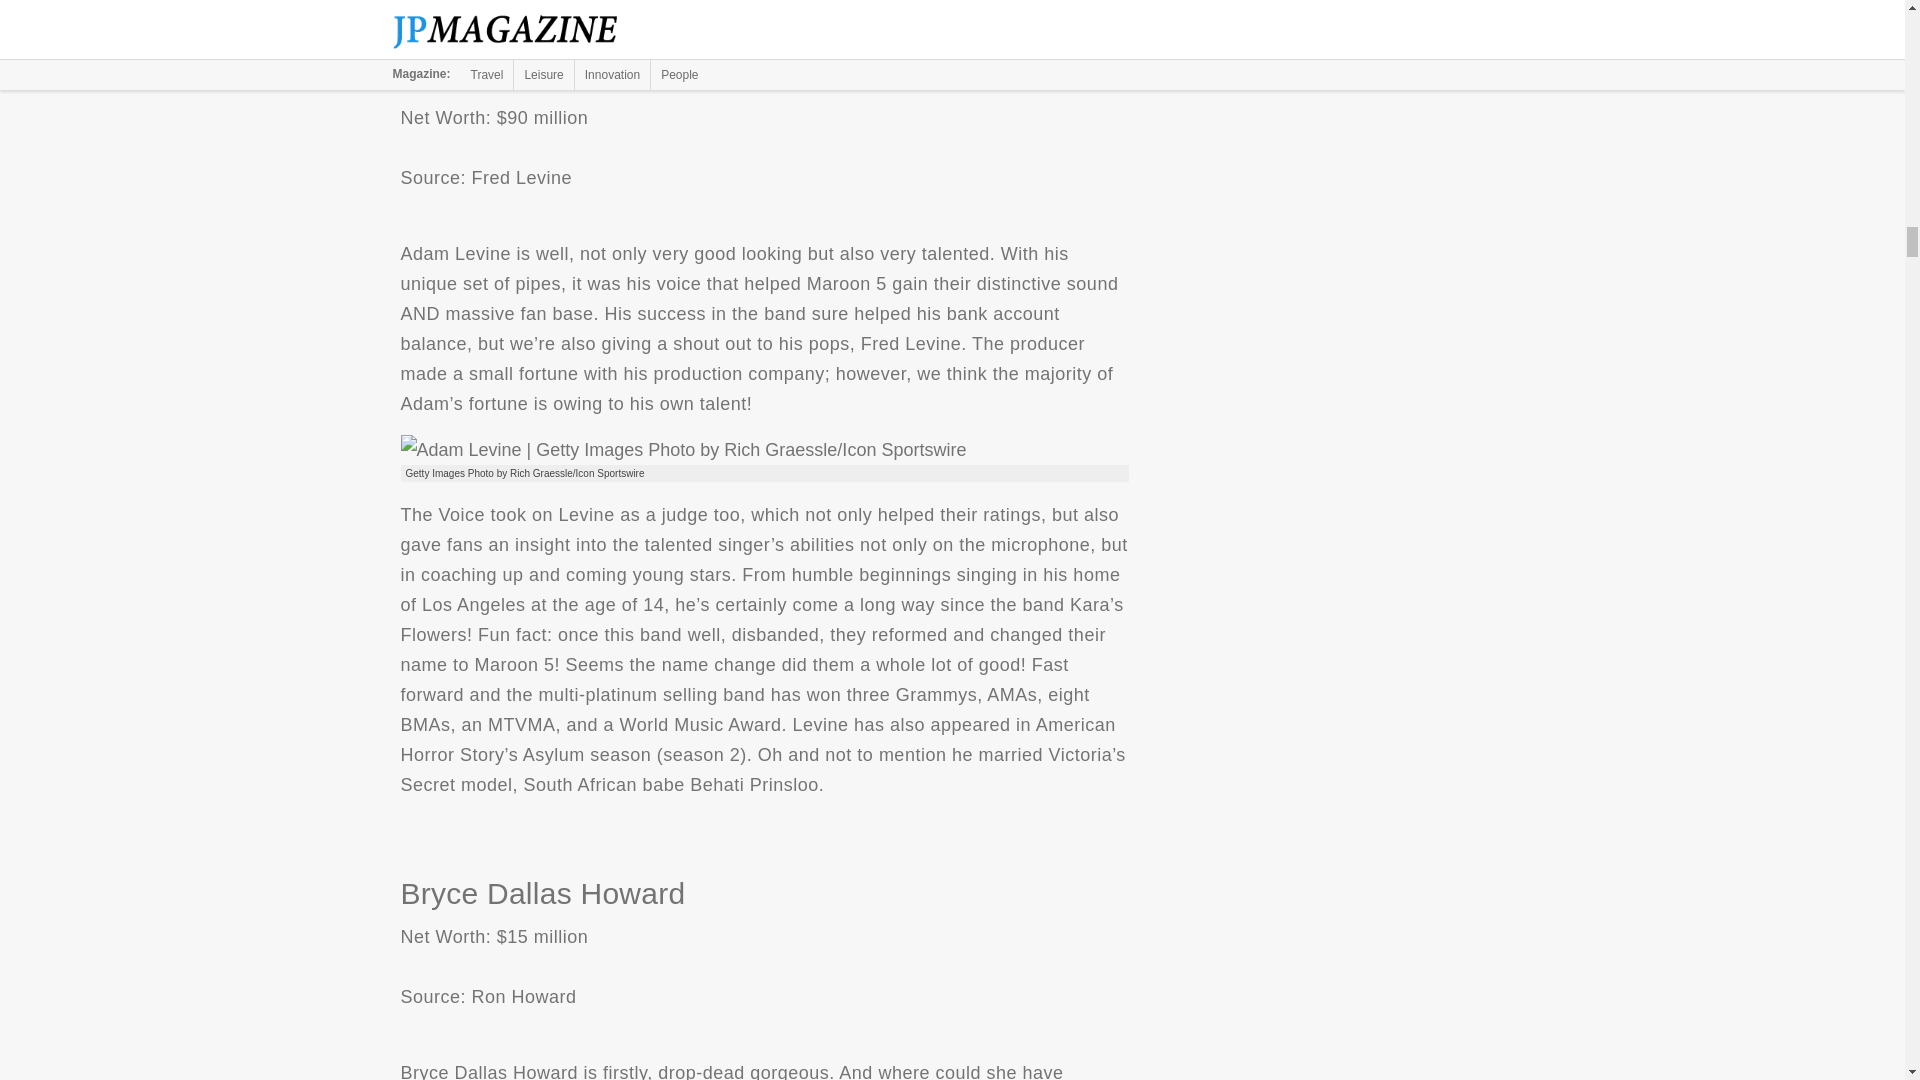 The height and width of the screenshot is (1080, 1920). Describe the element at coordinates (682, 450) in the screenshot. I see `Adam Levine` at that location.